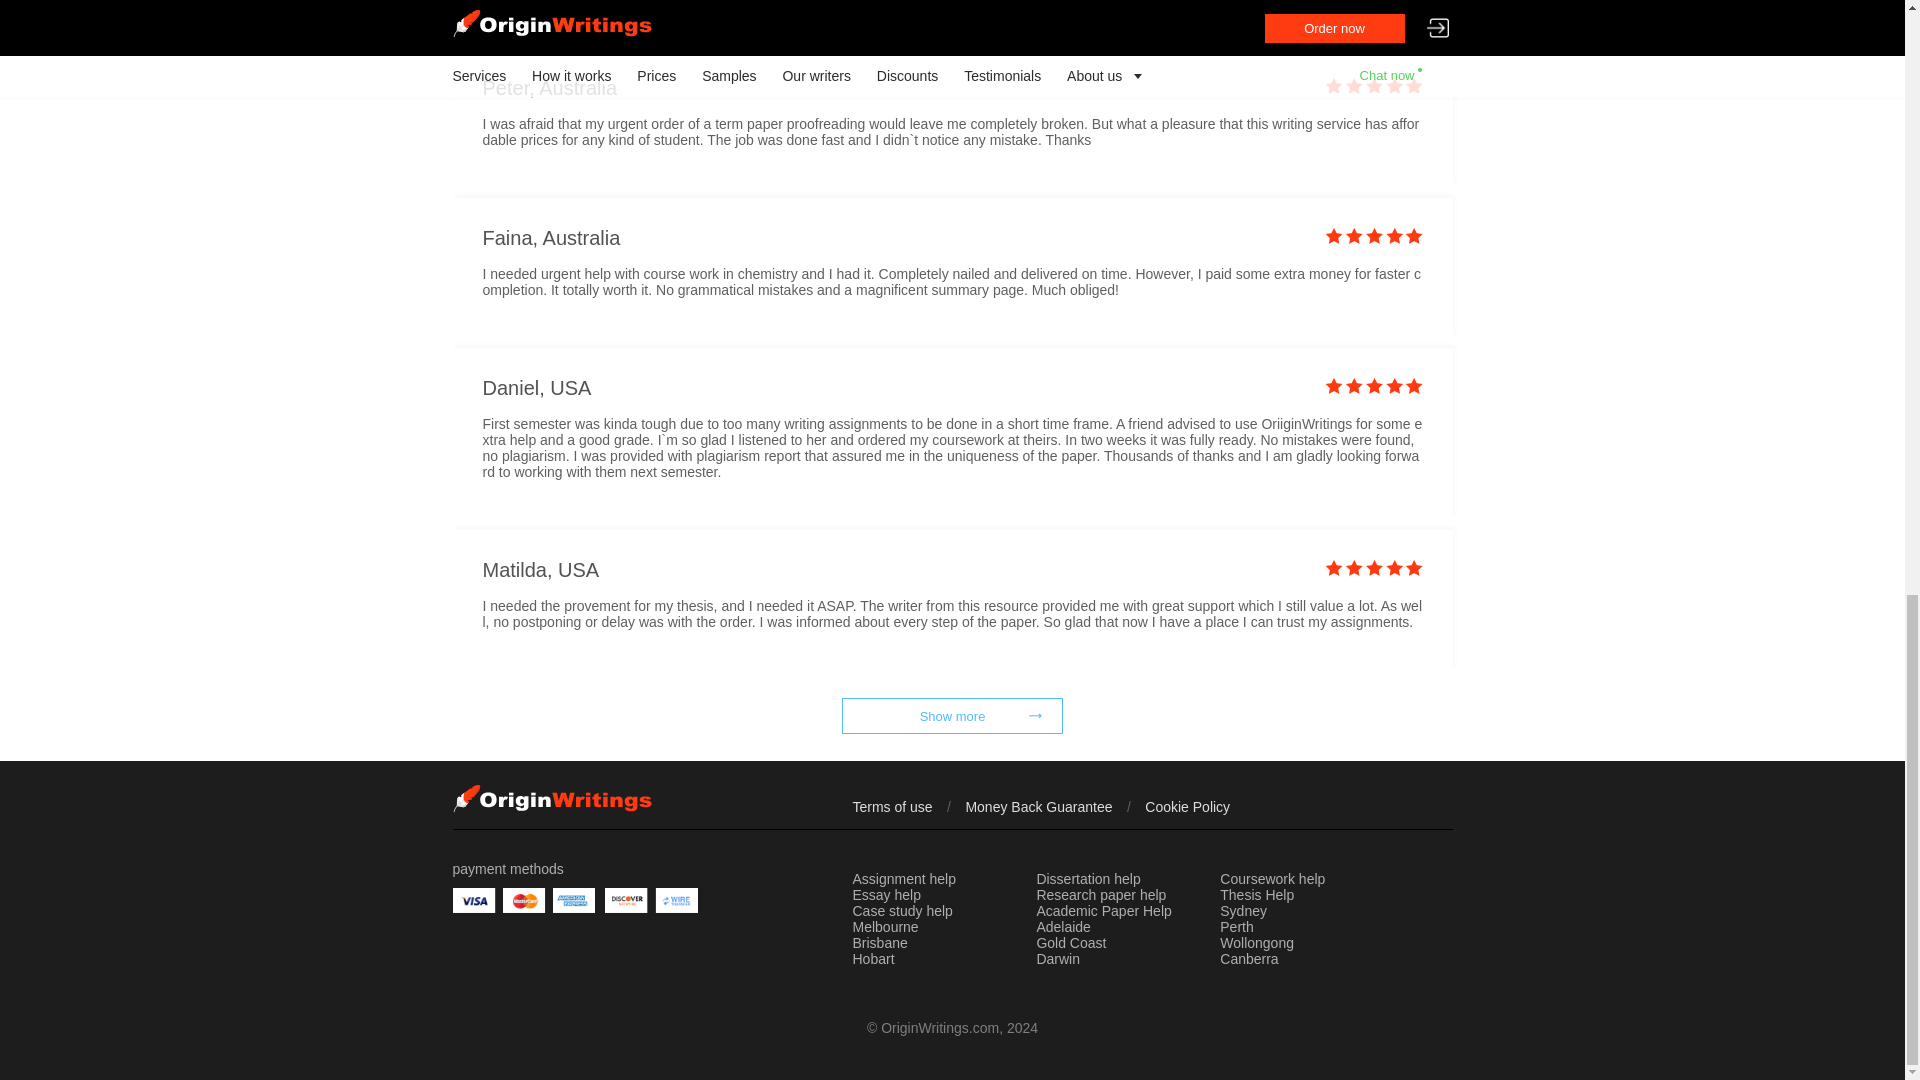  I want to click on Melbourne, so click(884, 928).